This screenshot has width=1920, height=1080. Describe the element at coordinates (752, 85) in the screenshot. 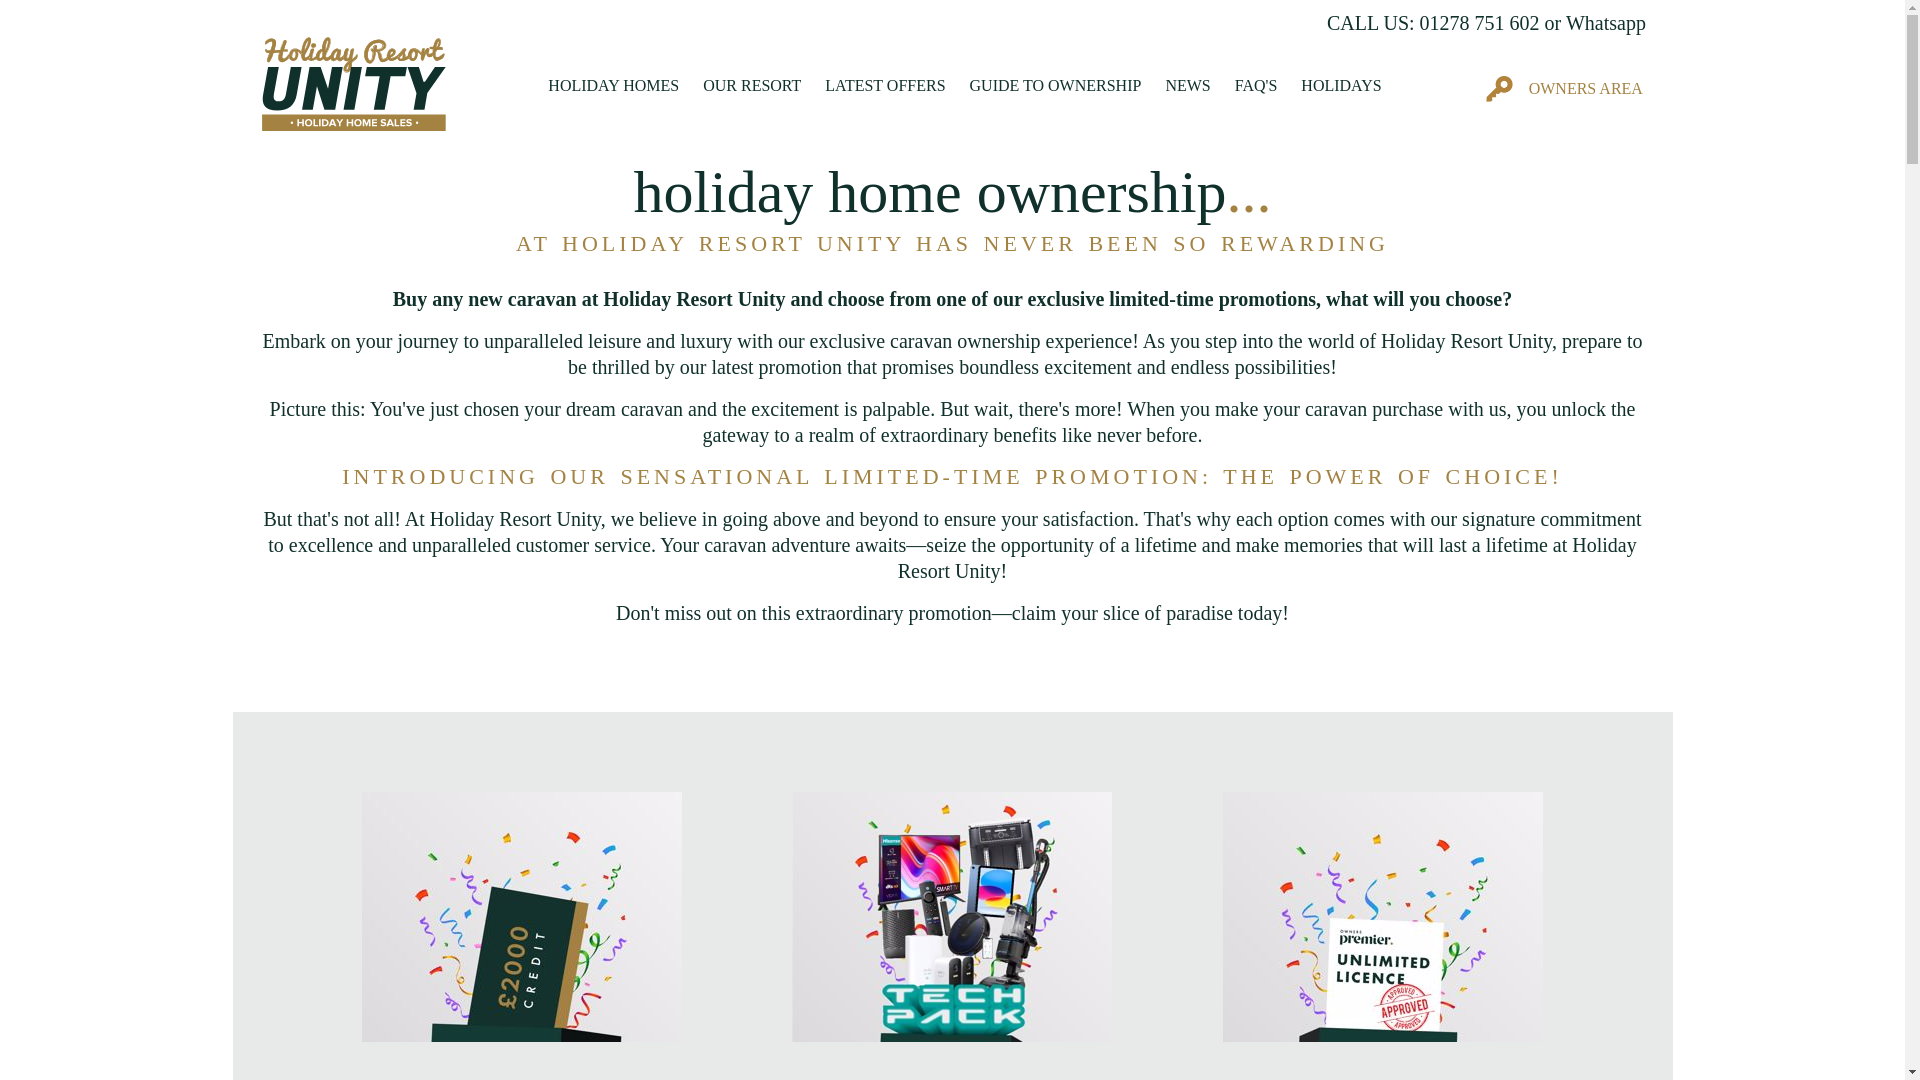

I see `OUR RESORT` at that location.